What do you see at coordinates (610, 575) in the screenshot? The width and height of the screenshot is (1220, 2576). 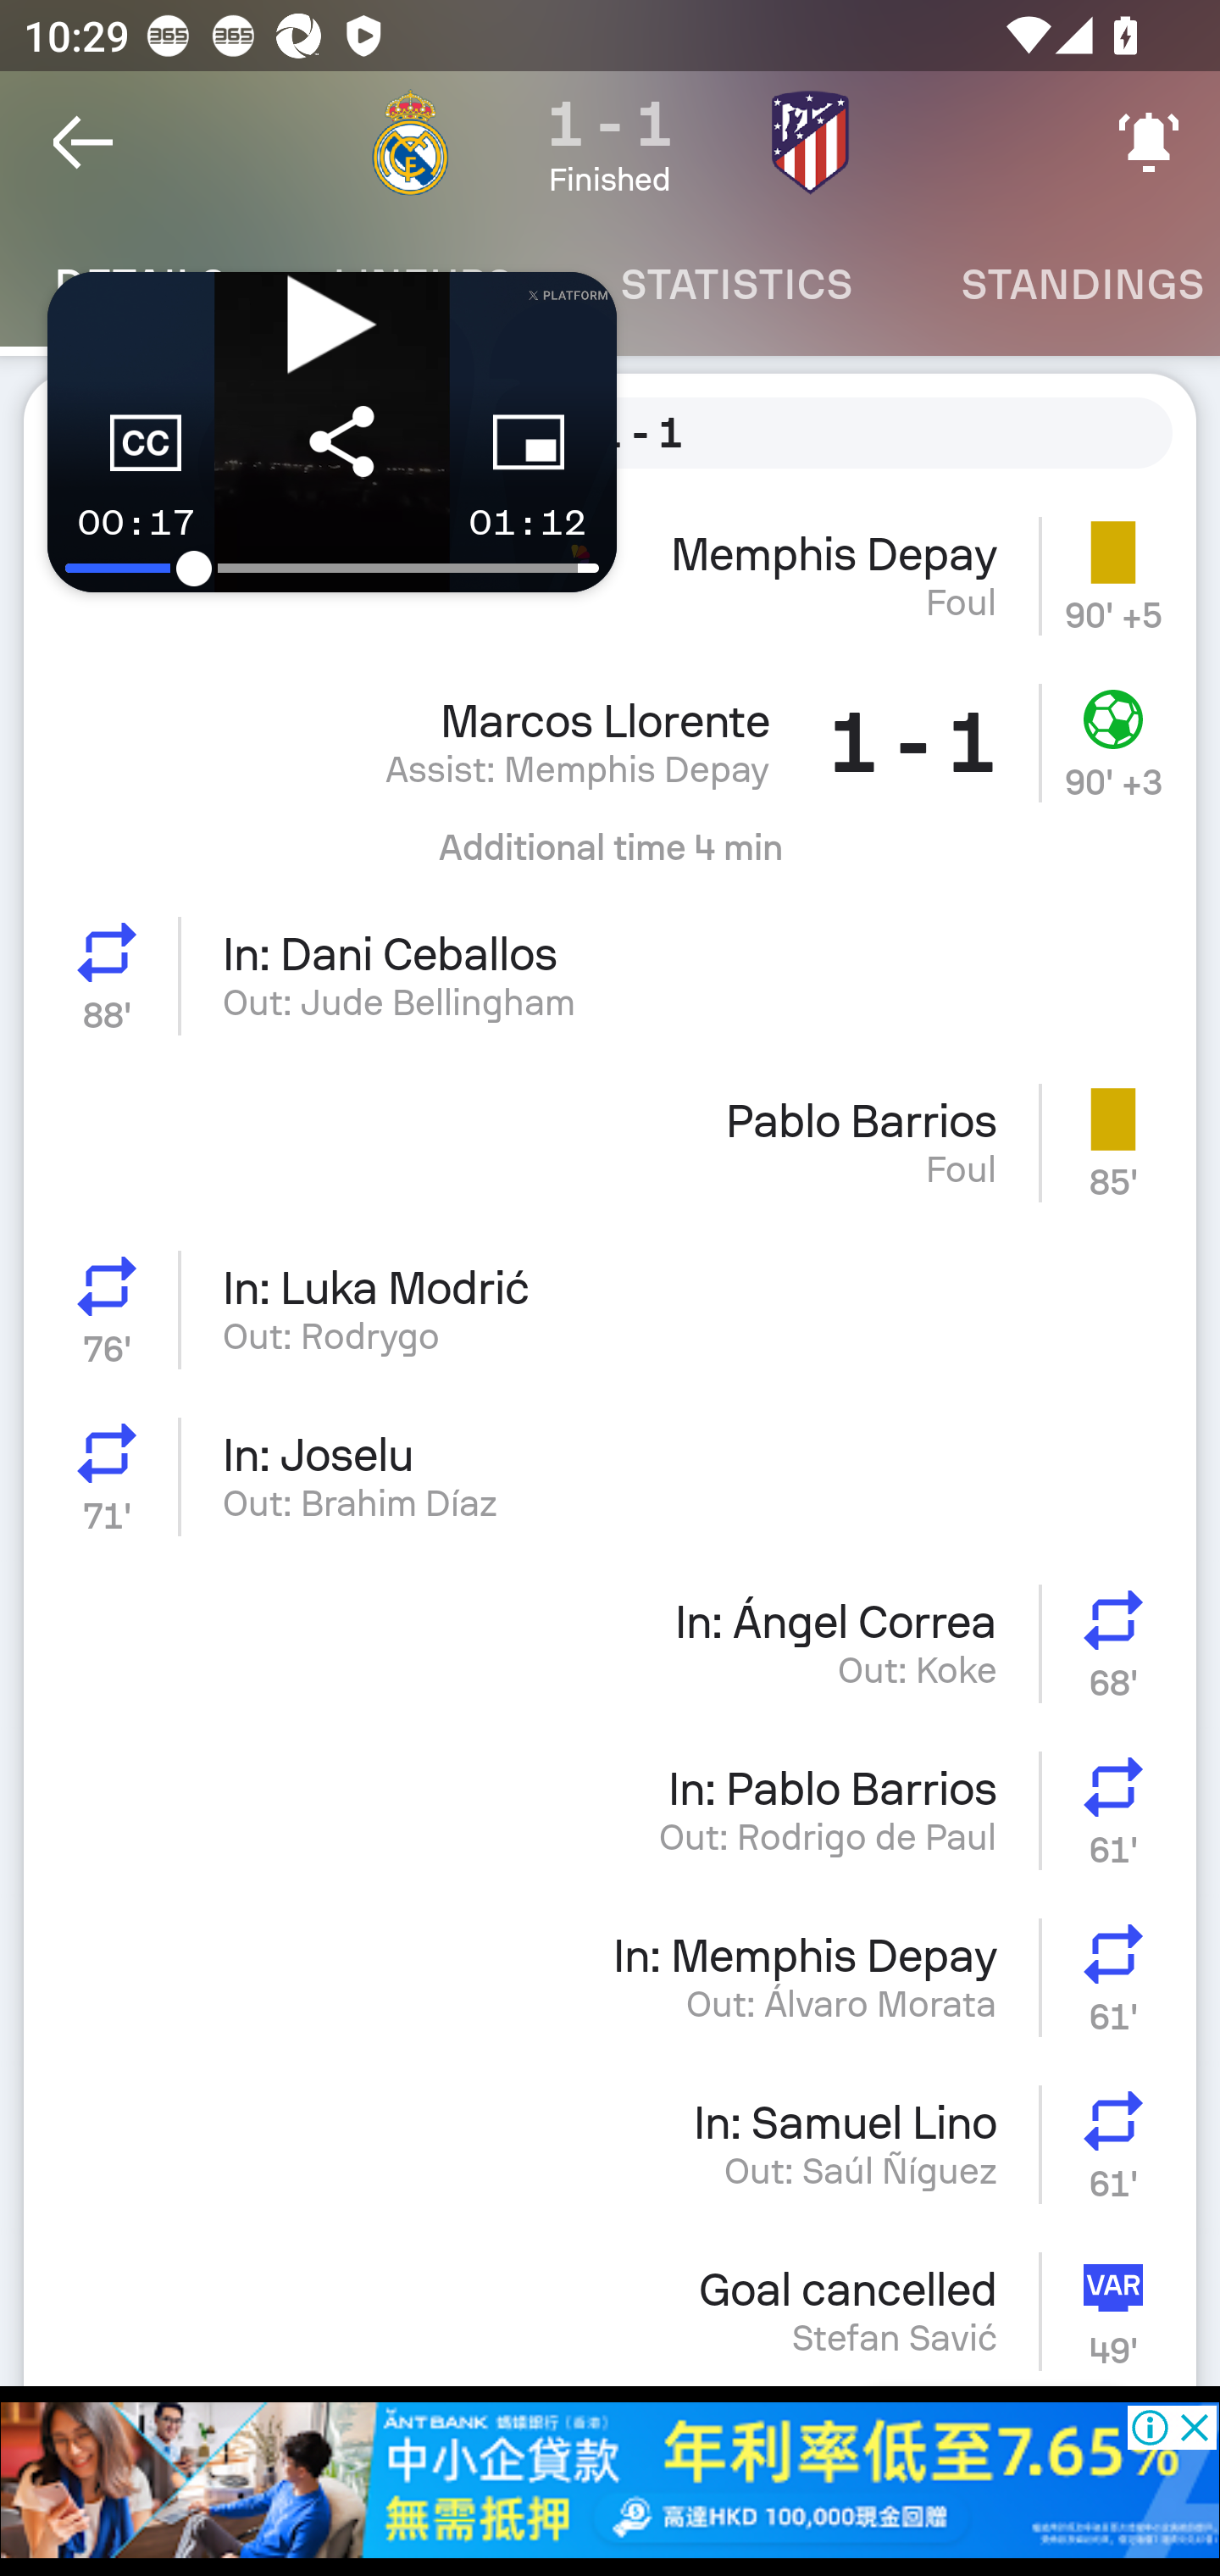 I see `Memphis Depay Foul Yellow card 90' +5` at bounding box center [610, 575].